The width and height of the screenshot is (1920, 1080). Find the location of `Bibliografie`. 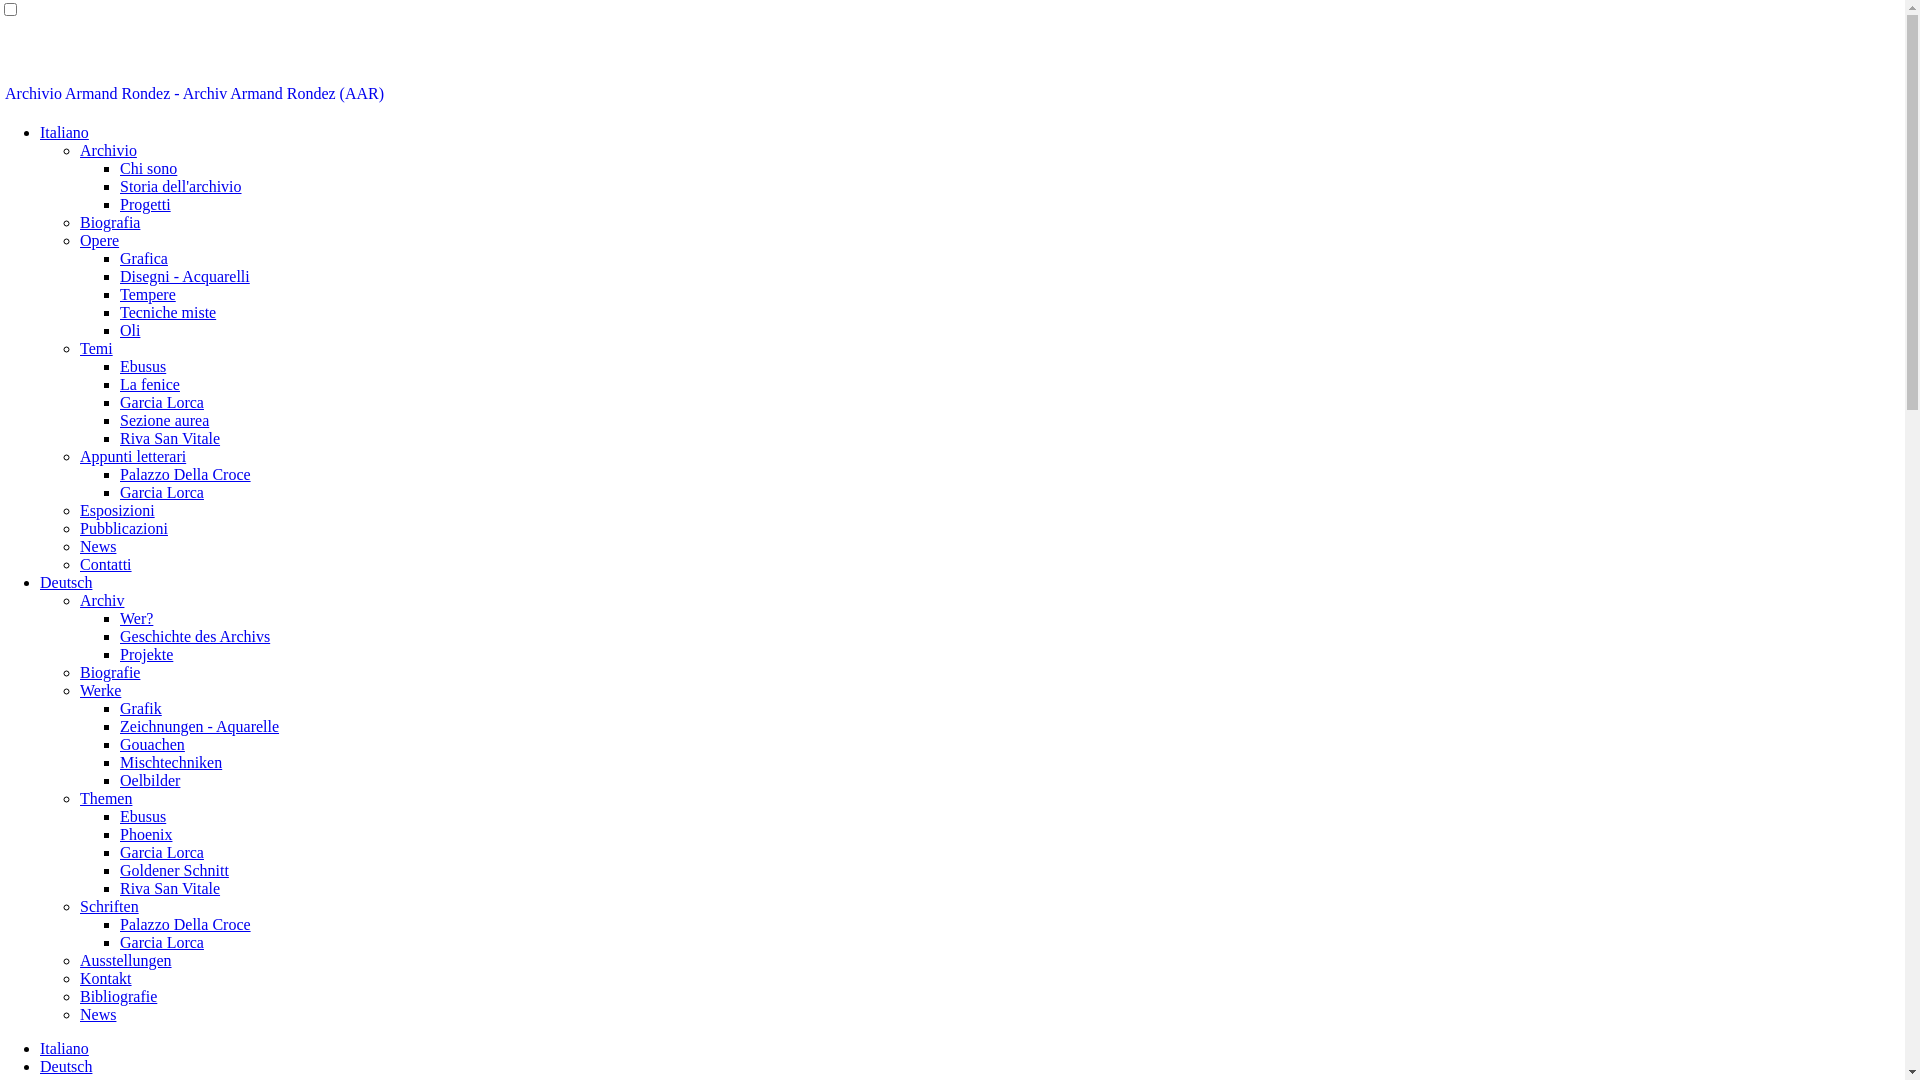

Bibliografie is located at coordinates (118, 996).